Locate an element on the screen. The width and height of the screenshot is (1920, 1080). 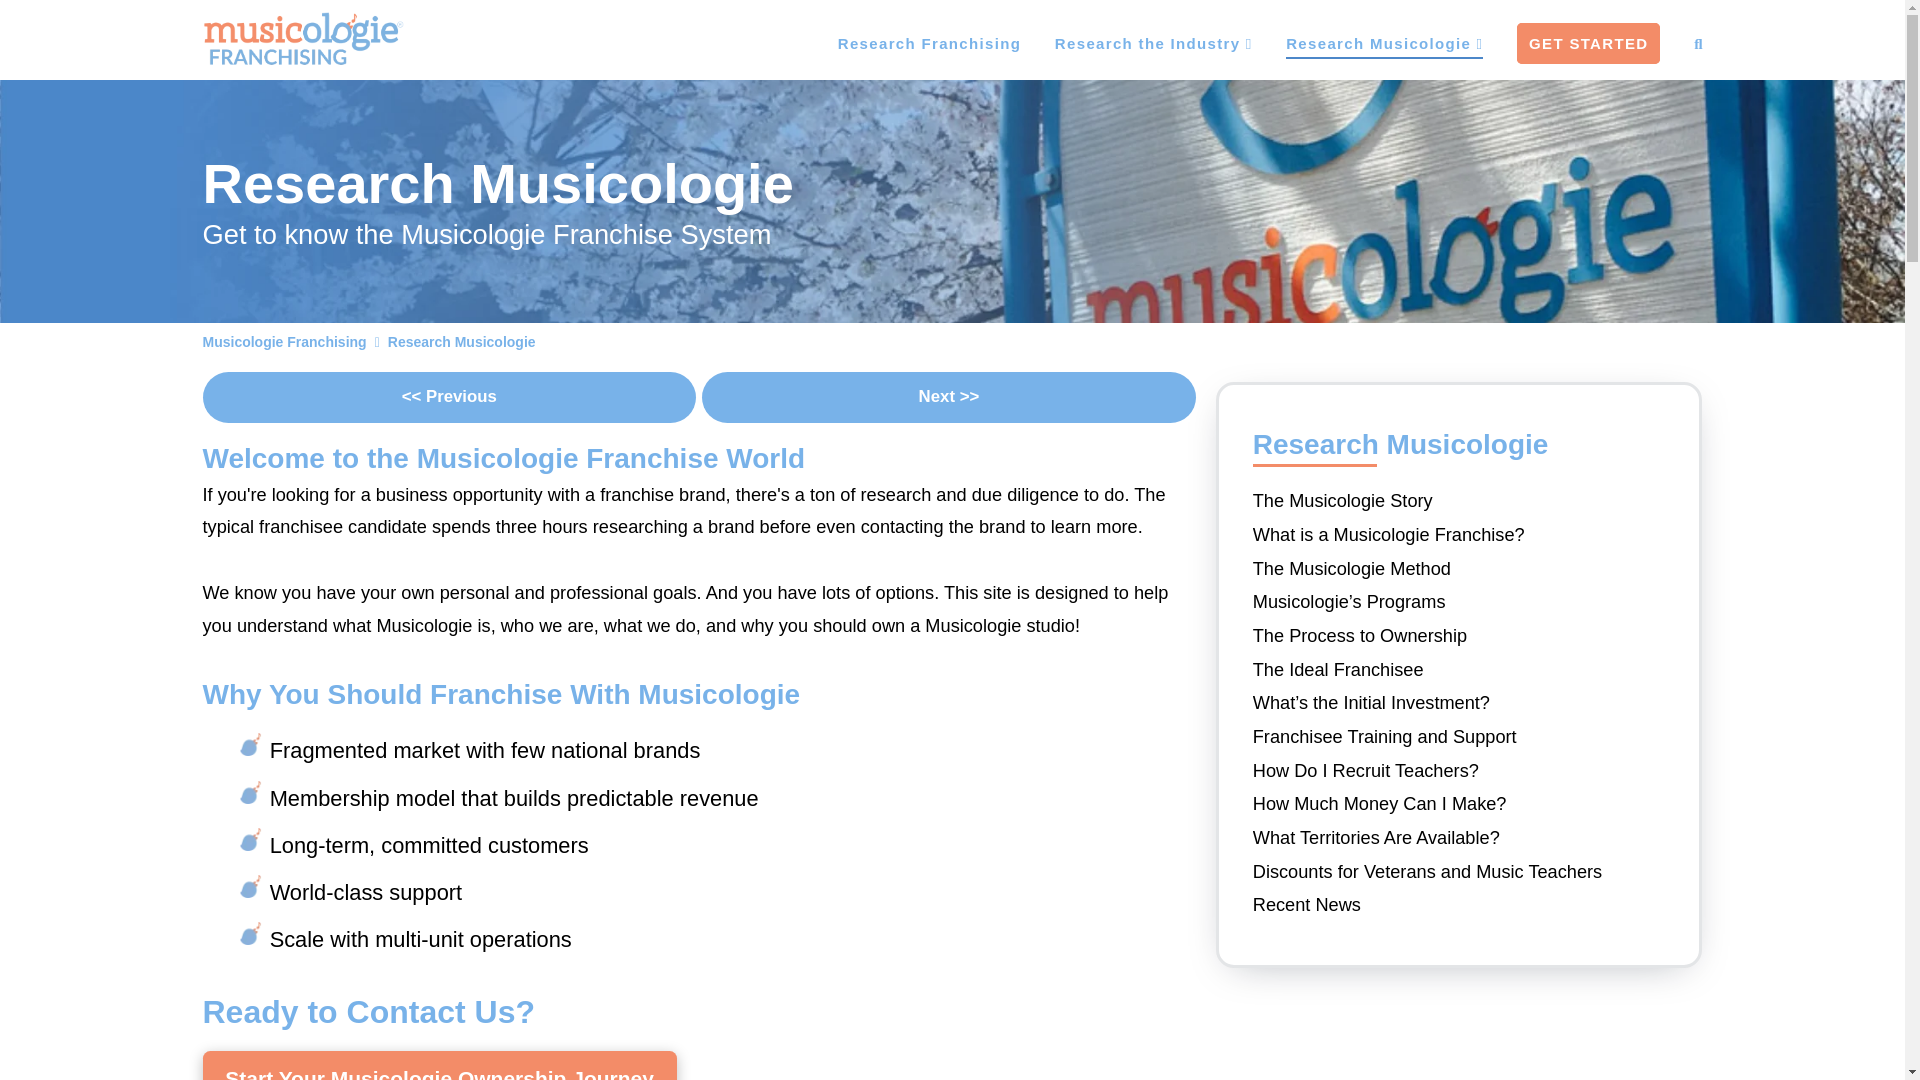
Research Franchising is located at coordinates (910, 40).